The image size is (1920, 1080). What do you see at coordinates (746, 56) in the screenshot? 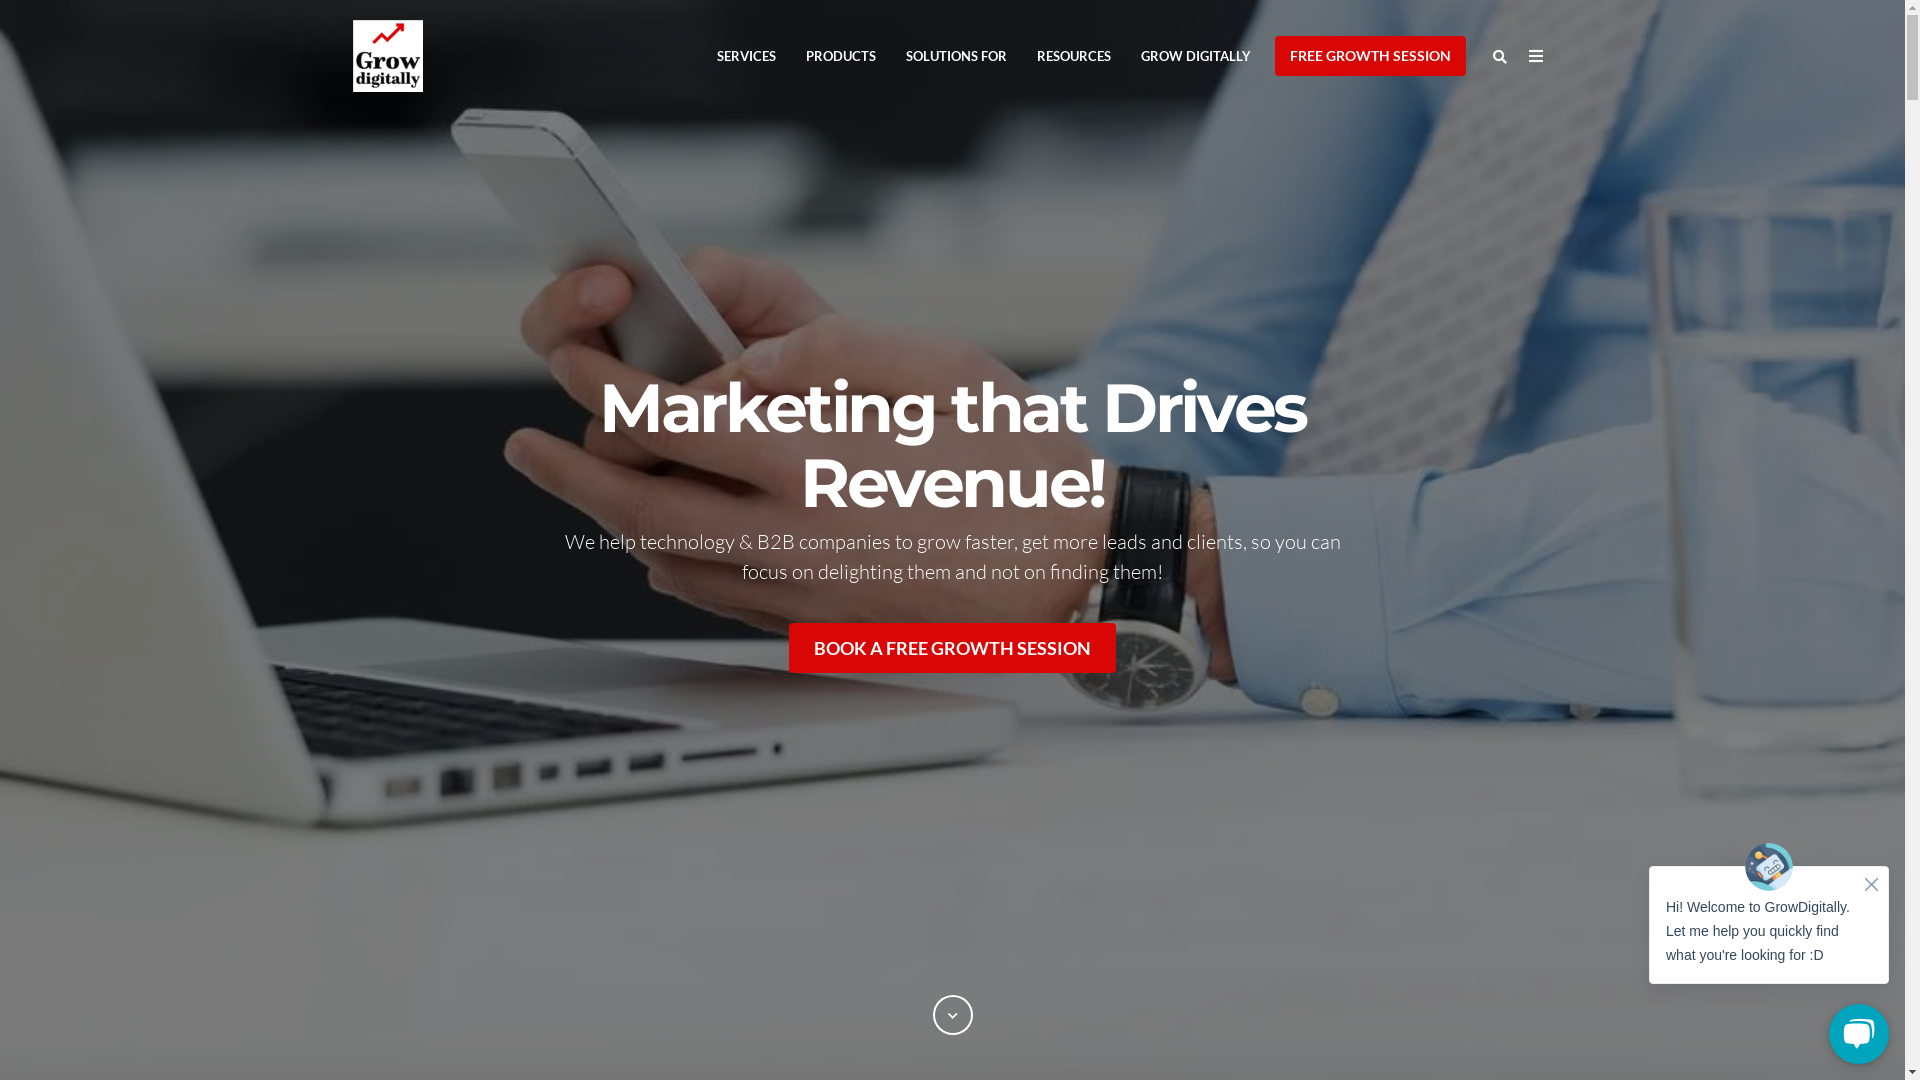
I see `SERVICES` at bounding box center [746, 56].